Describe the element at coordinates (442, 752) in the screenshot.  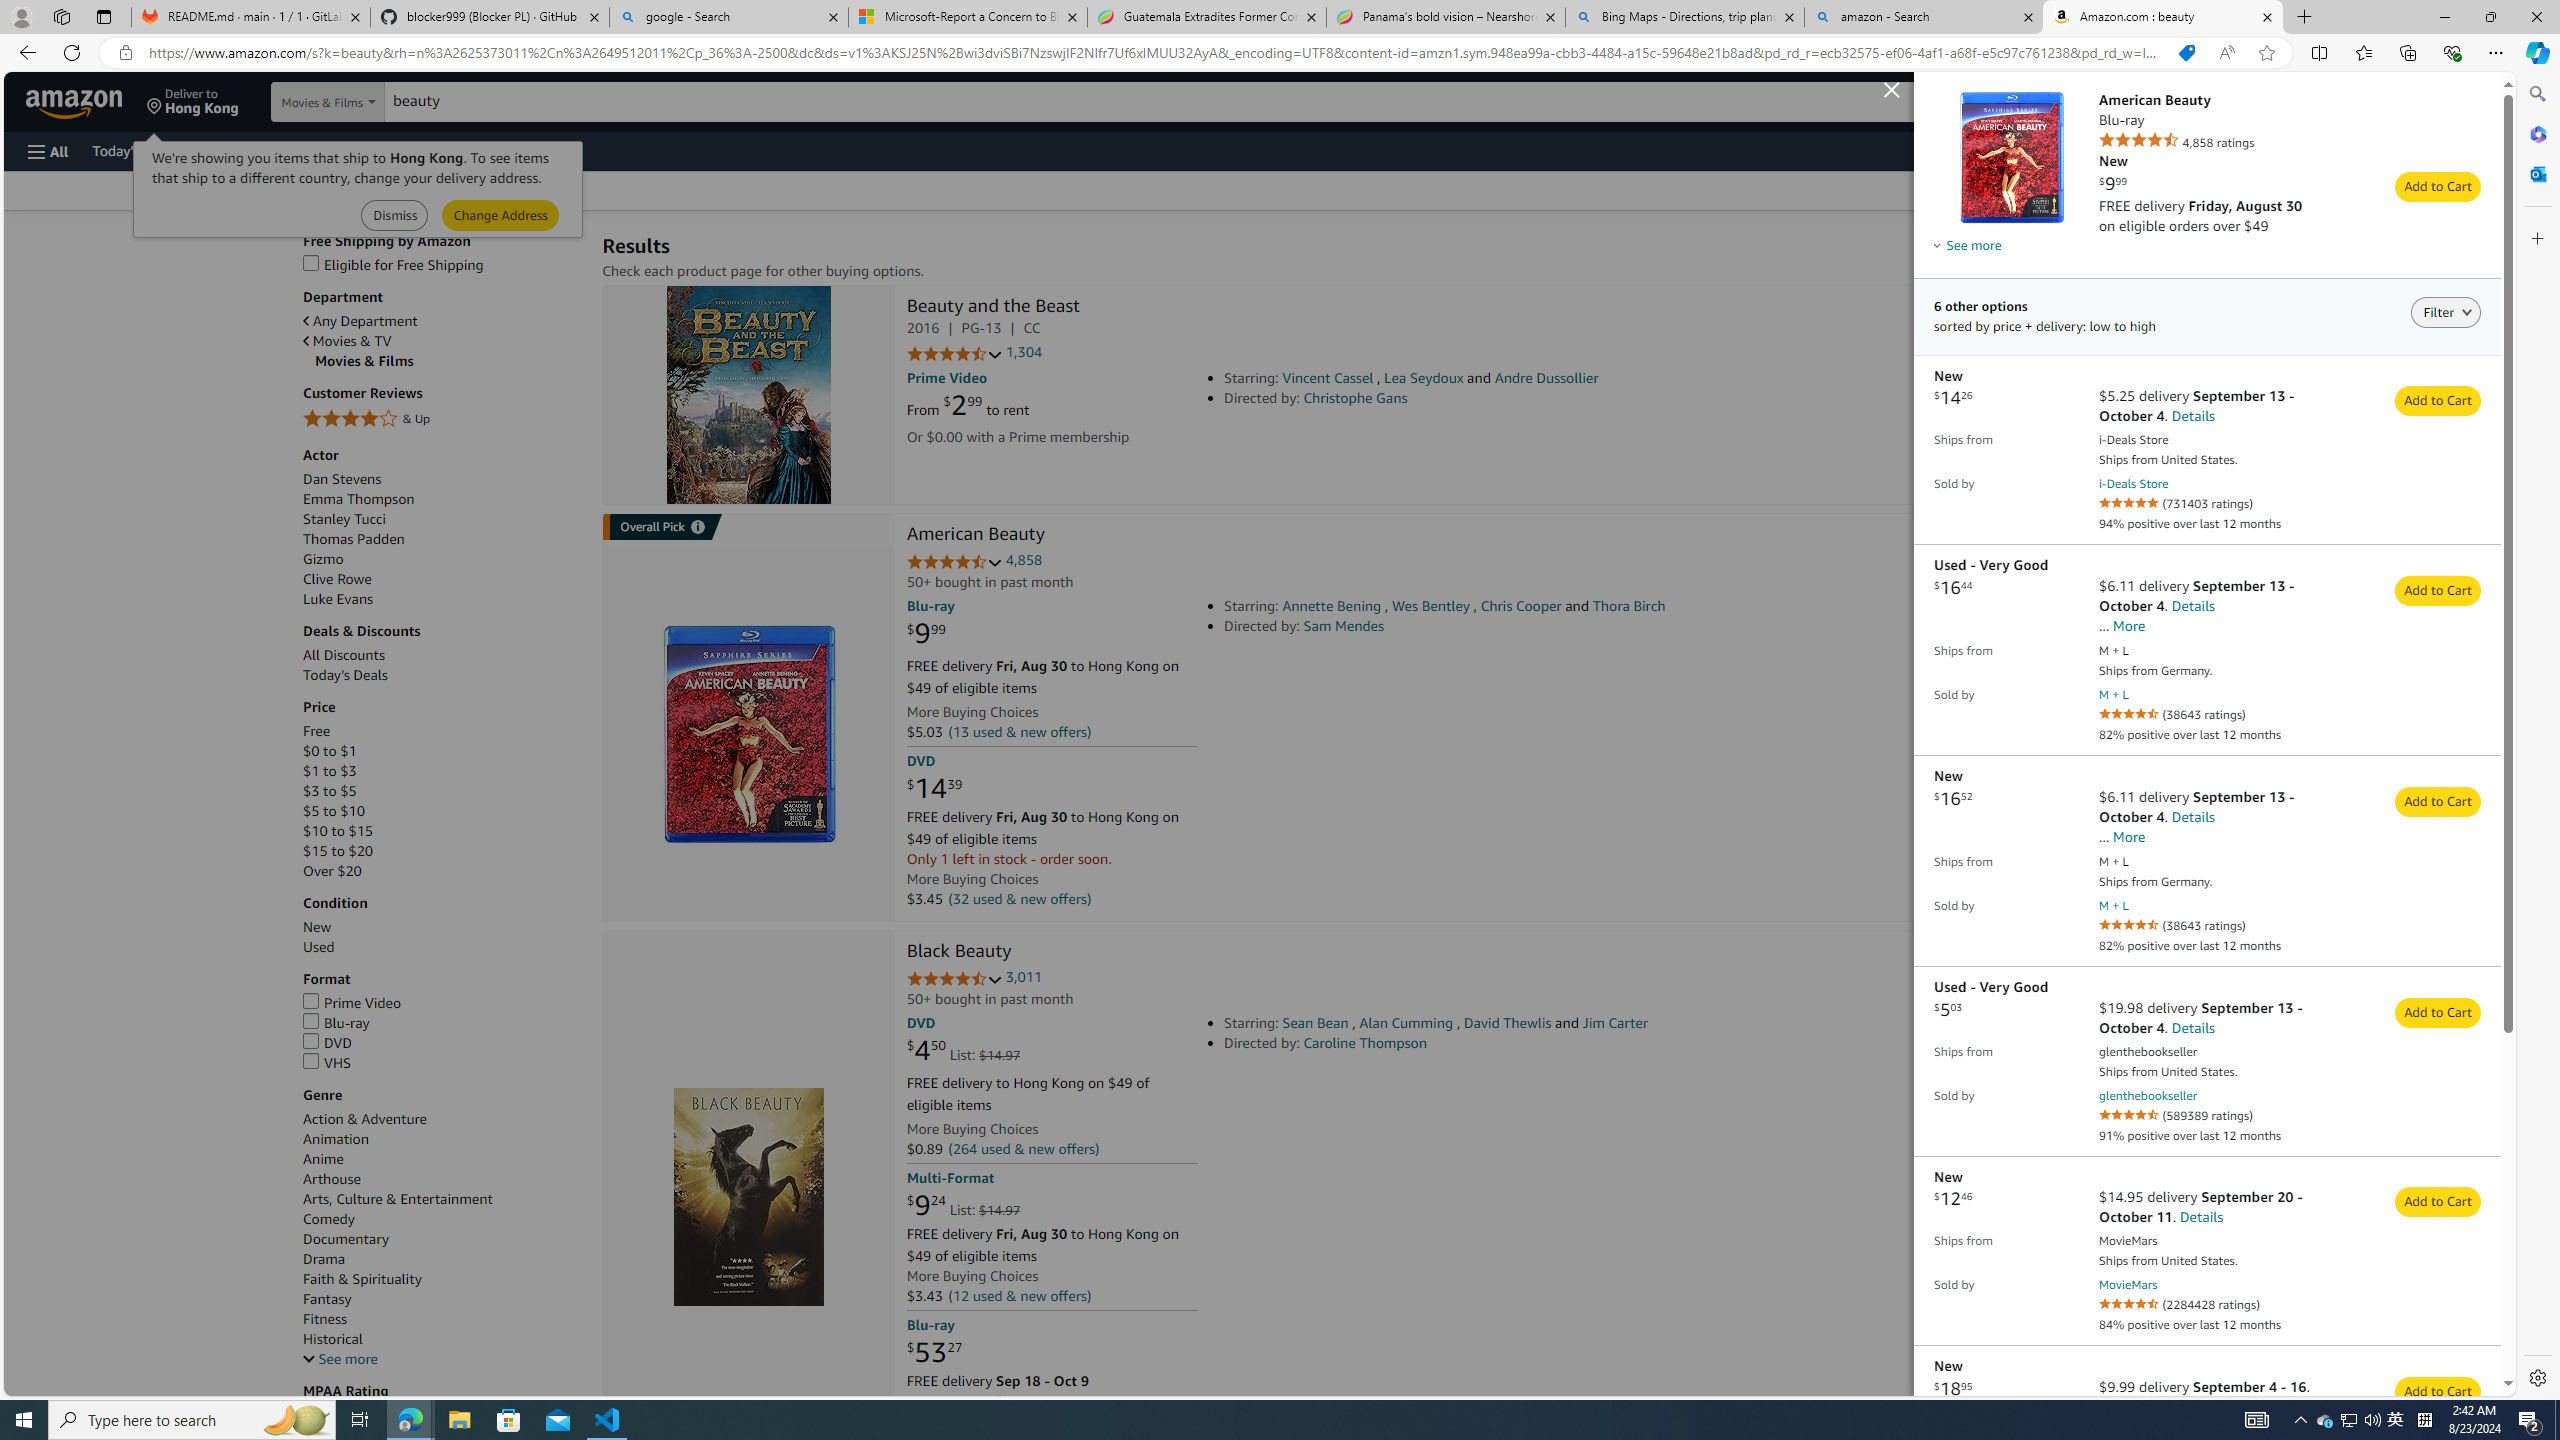
I see `$0 to $1` at that location.